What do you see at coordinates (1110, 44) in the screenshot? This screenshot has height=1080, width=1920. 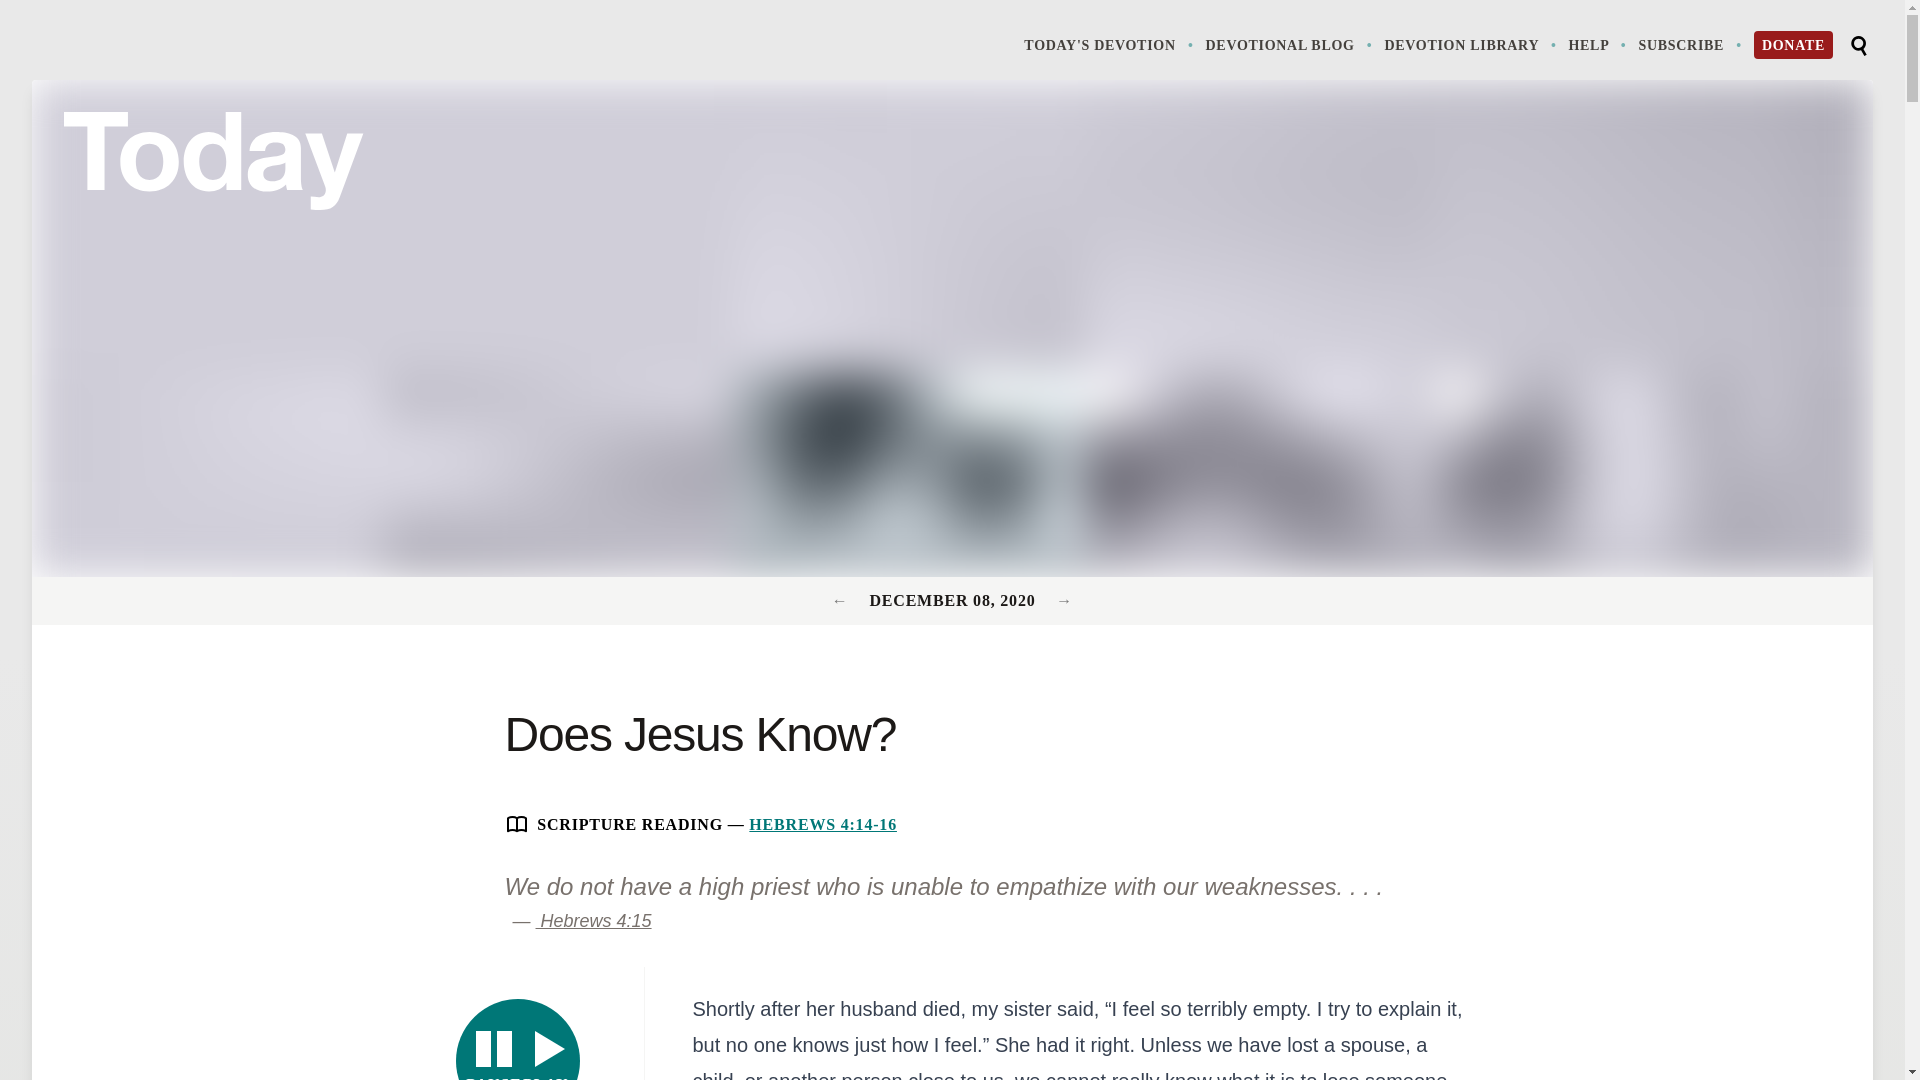 I see `DEVOTIONAL BLOG` at bounding box center [1110, 44].